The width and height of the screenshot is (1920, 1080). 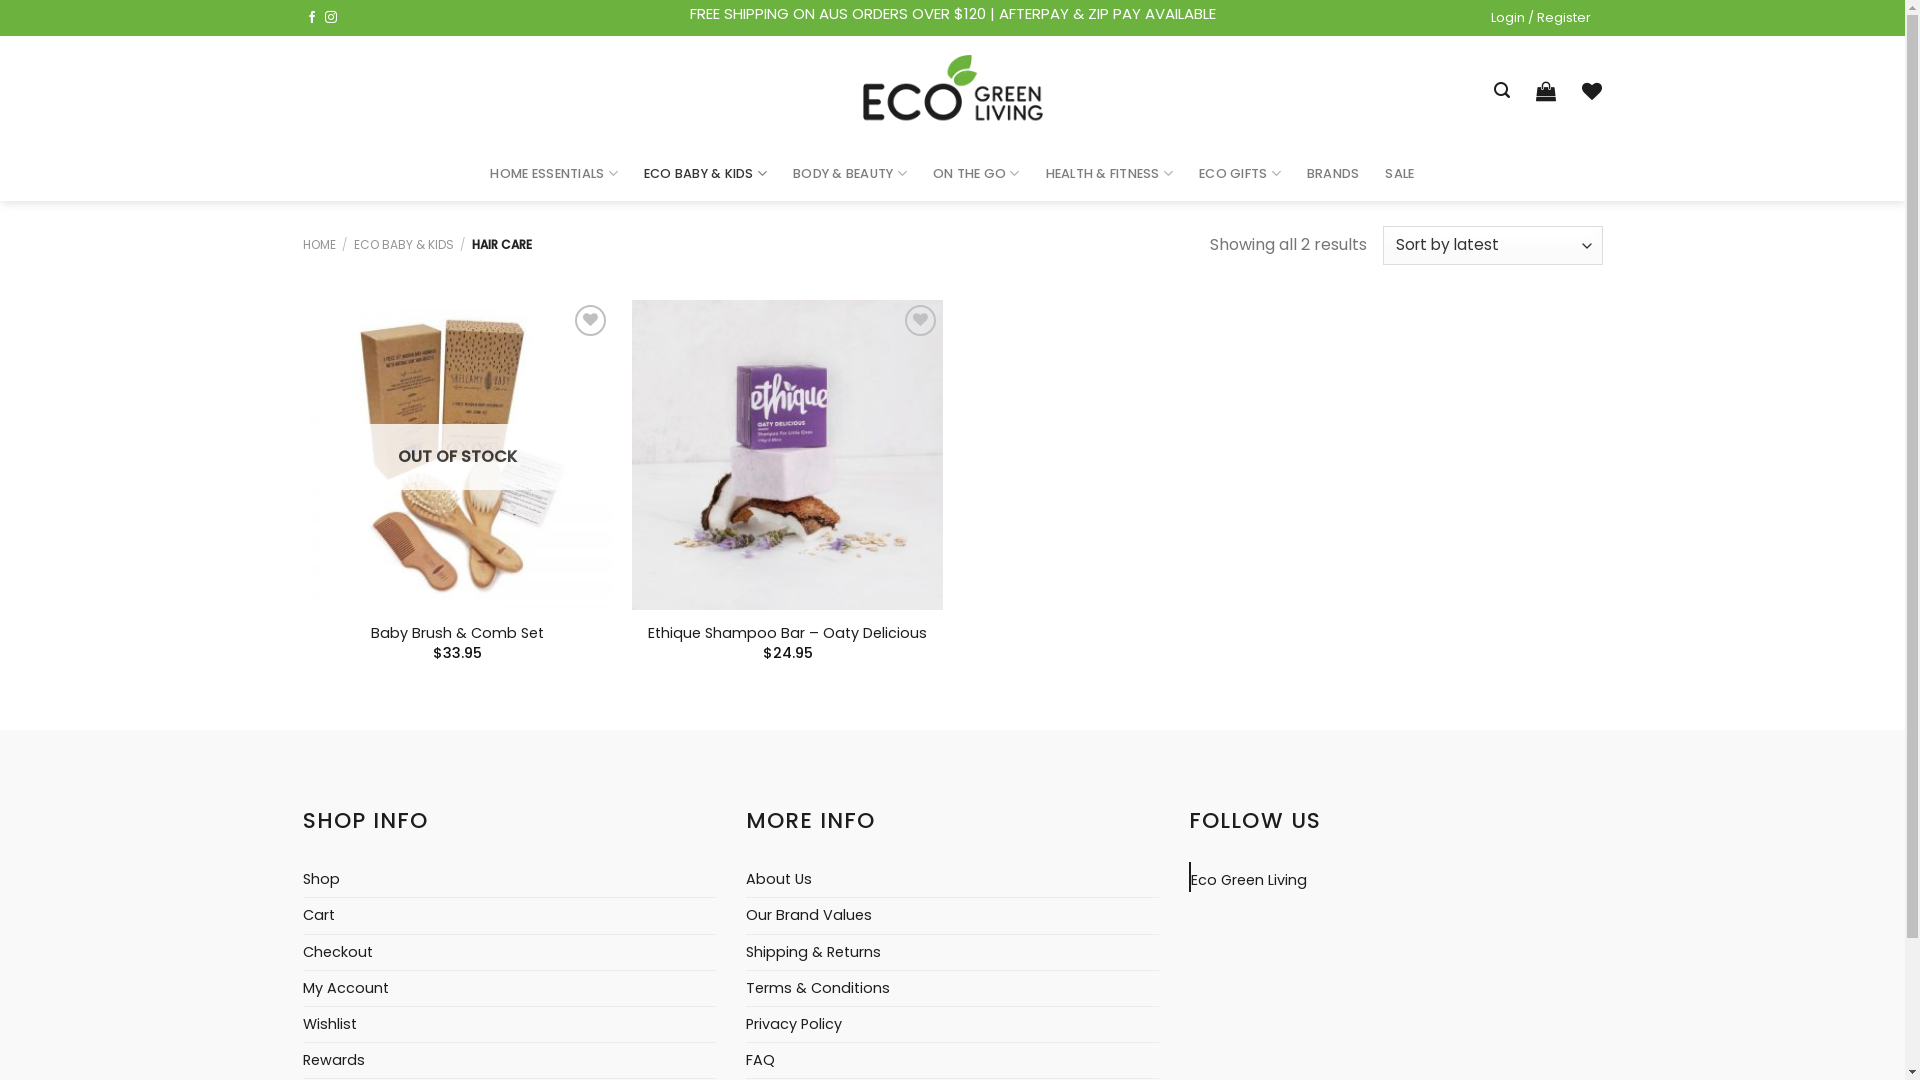 What do you see at coordinates (1334, 174) in the screenshot?
I see `BRANDS` at bounding box center [1334, 174].